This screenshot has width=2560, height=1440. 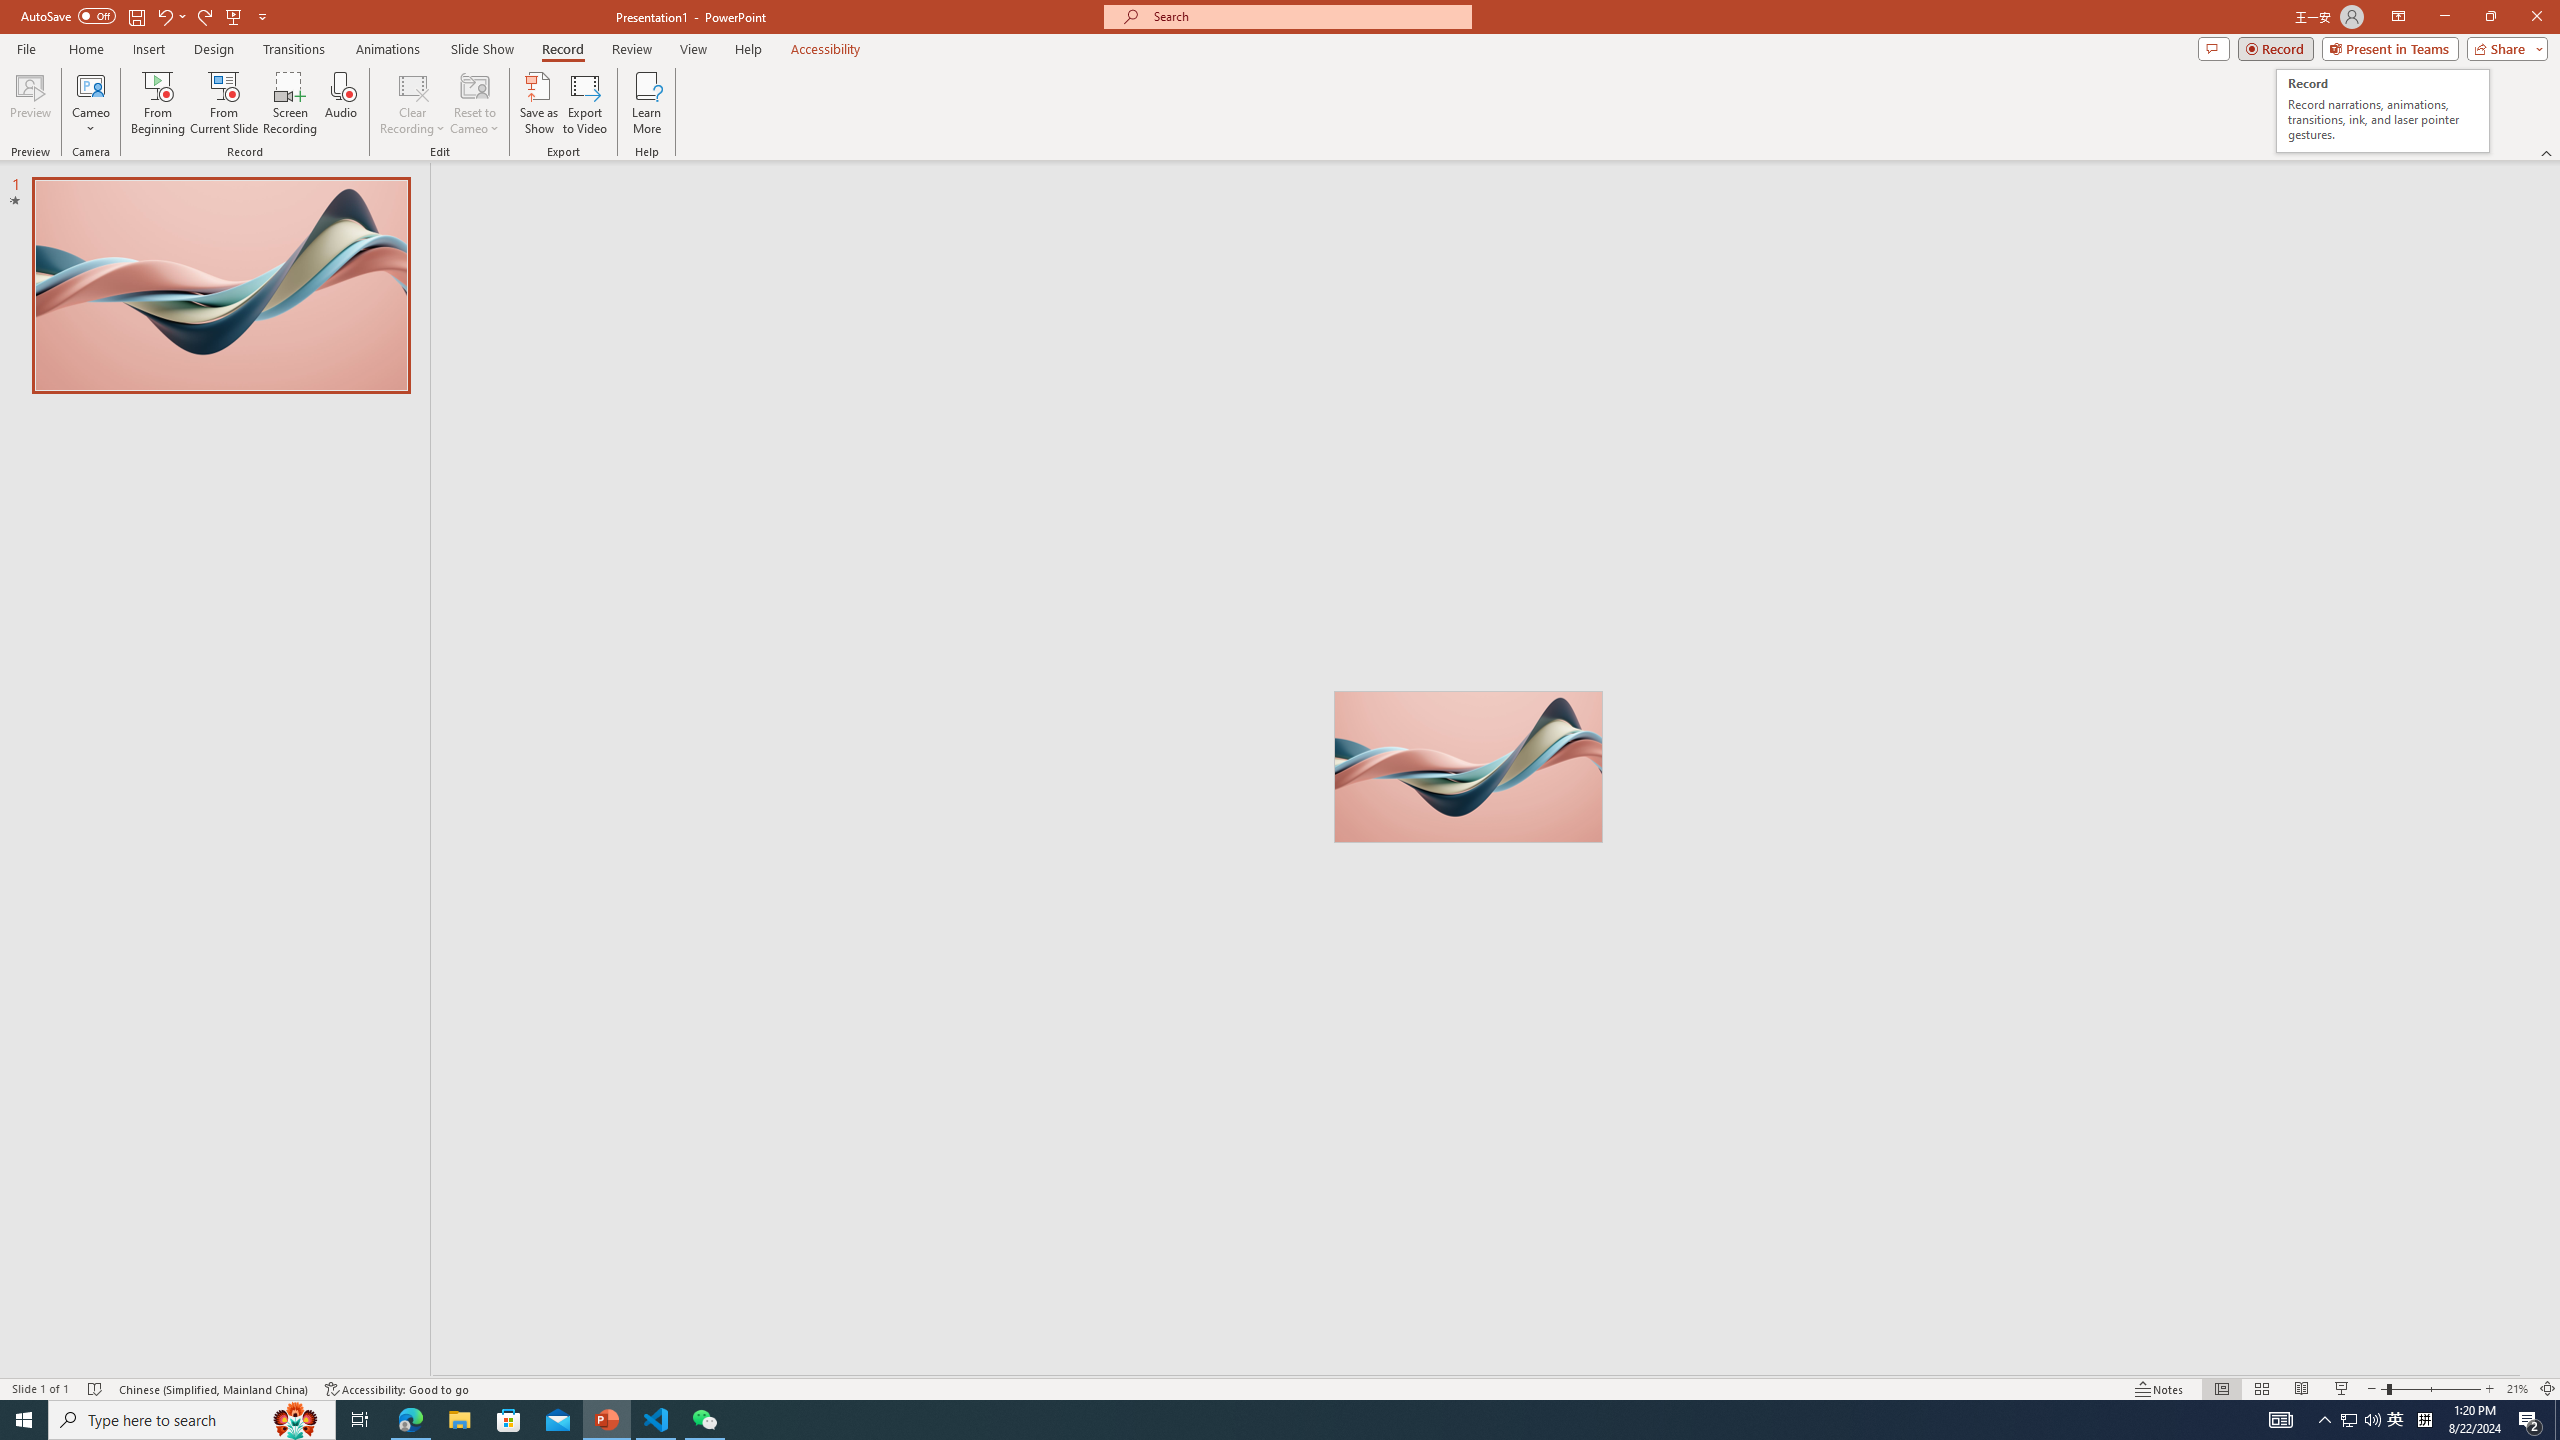 I want to click on Export to Video, so click(x=584, y=103).